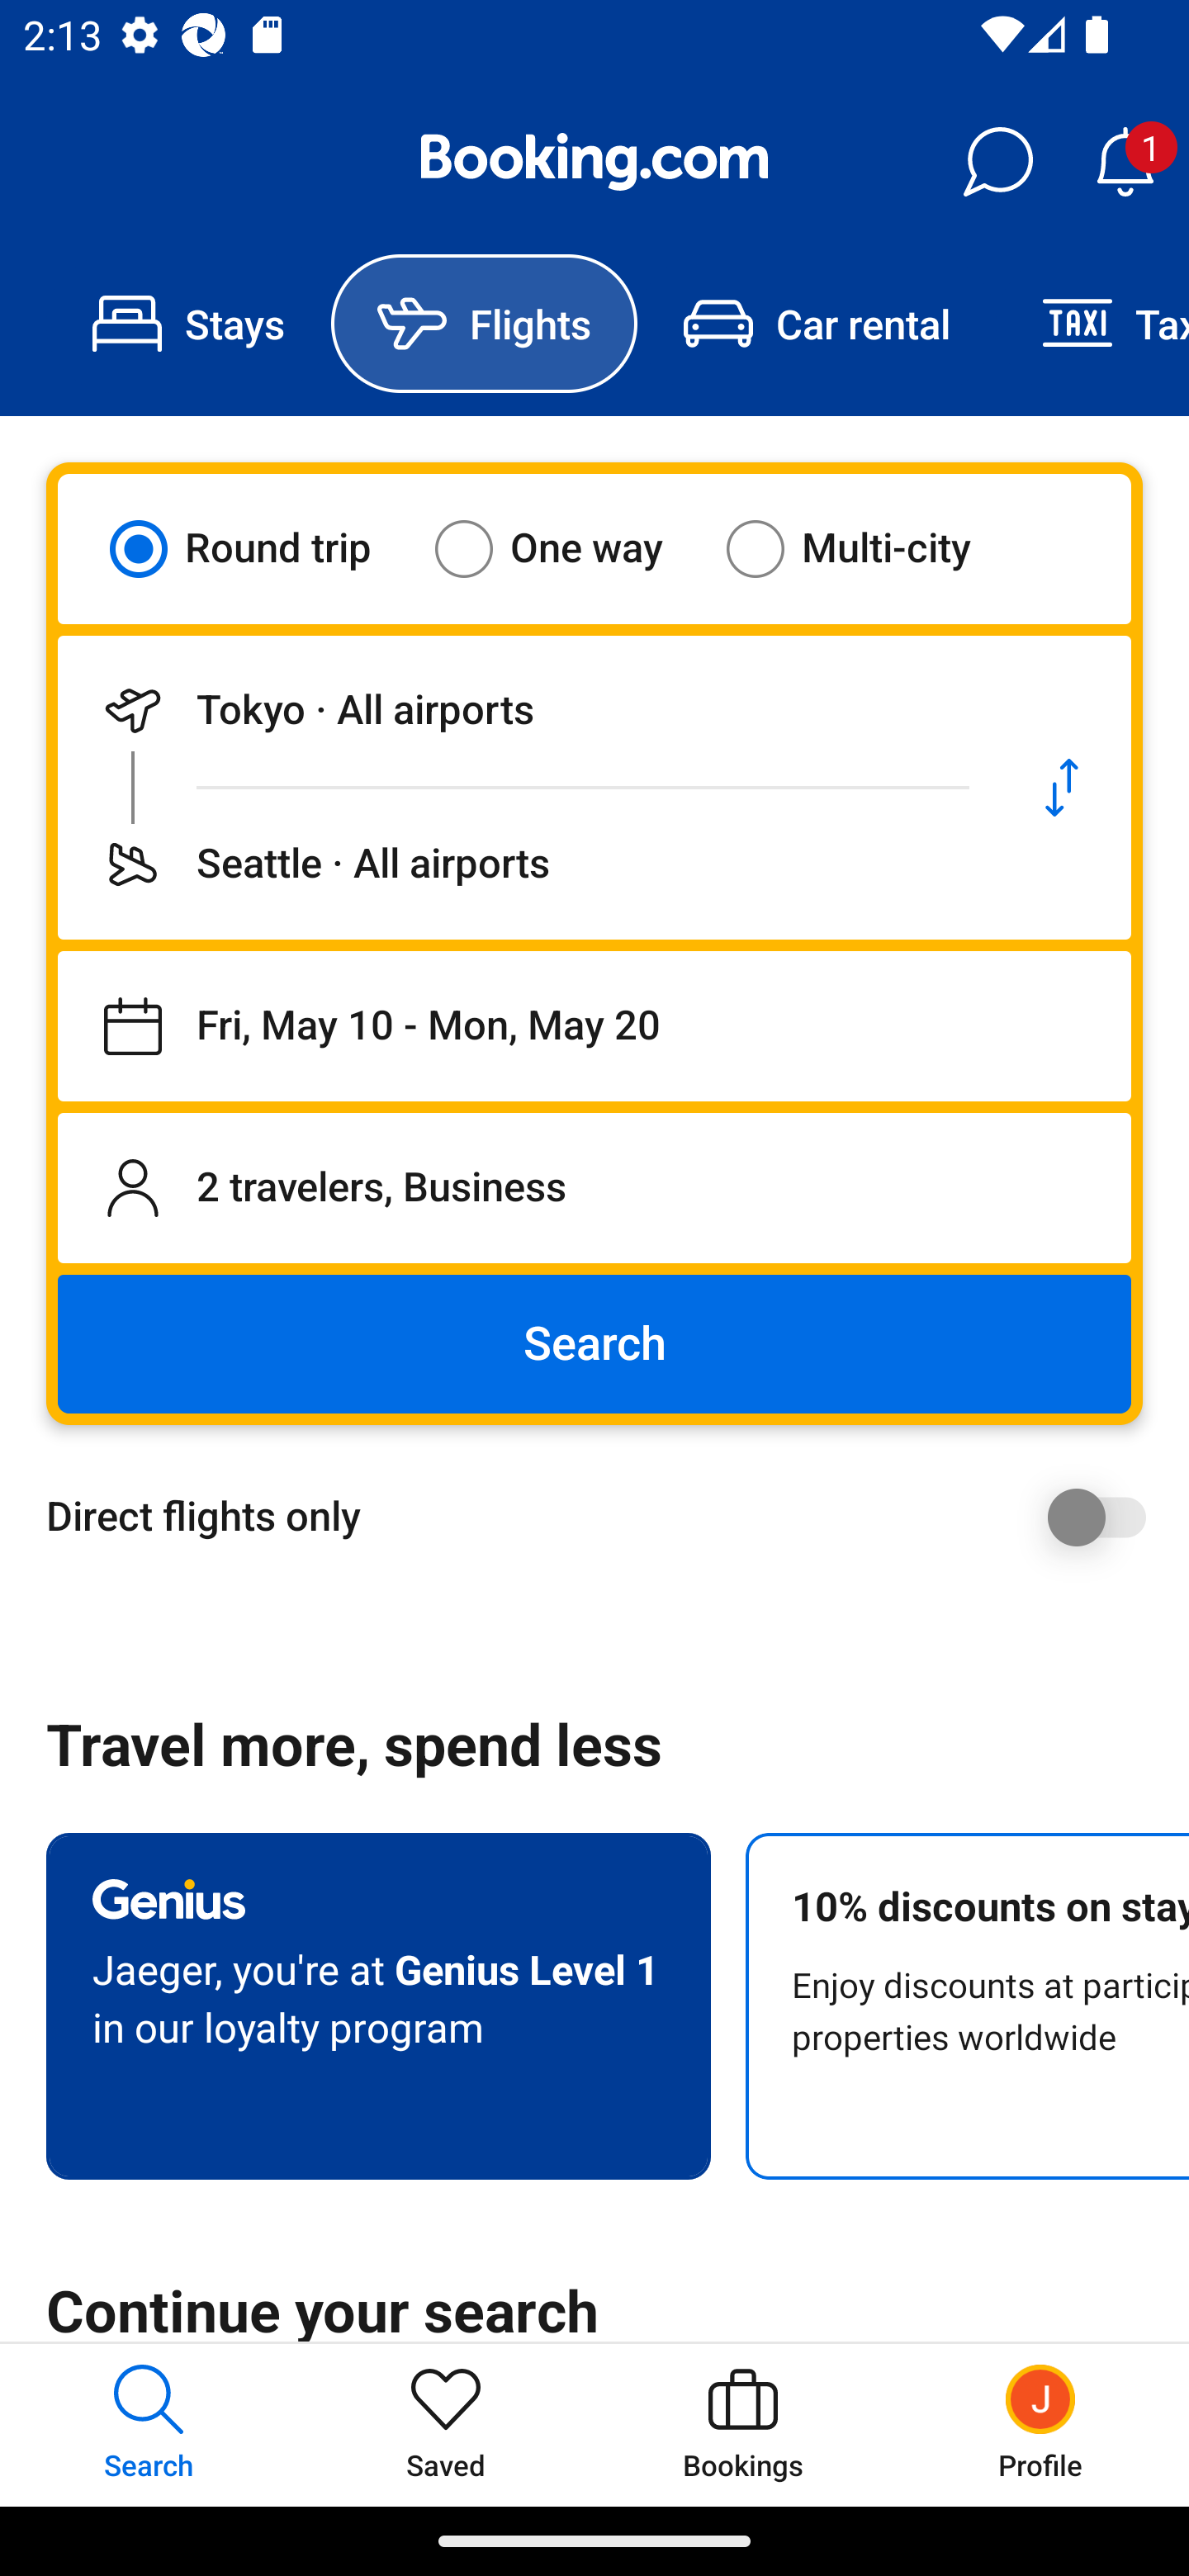 The height and width of the screenshot is (2576, 1189). I want to click on 2 travelers, Business, so click(594, 1187).